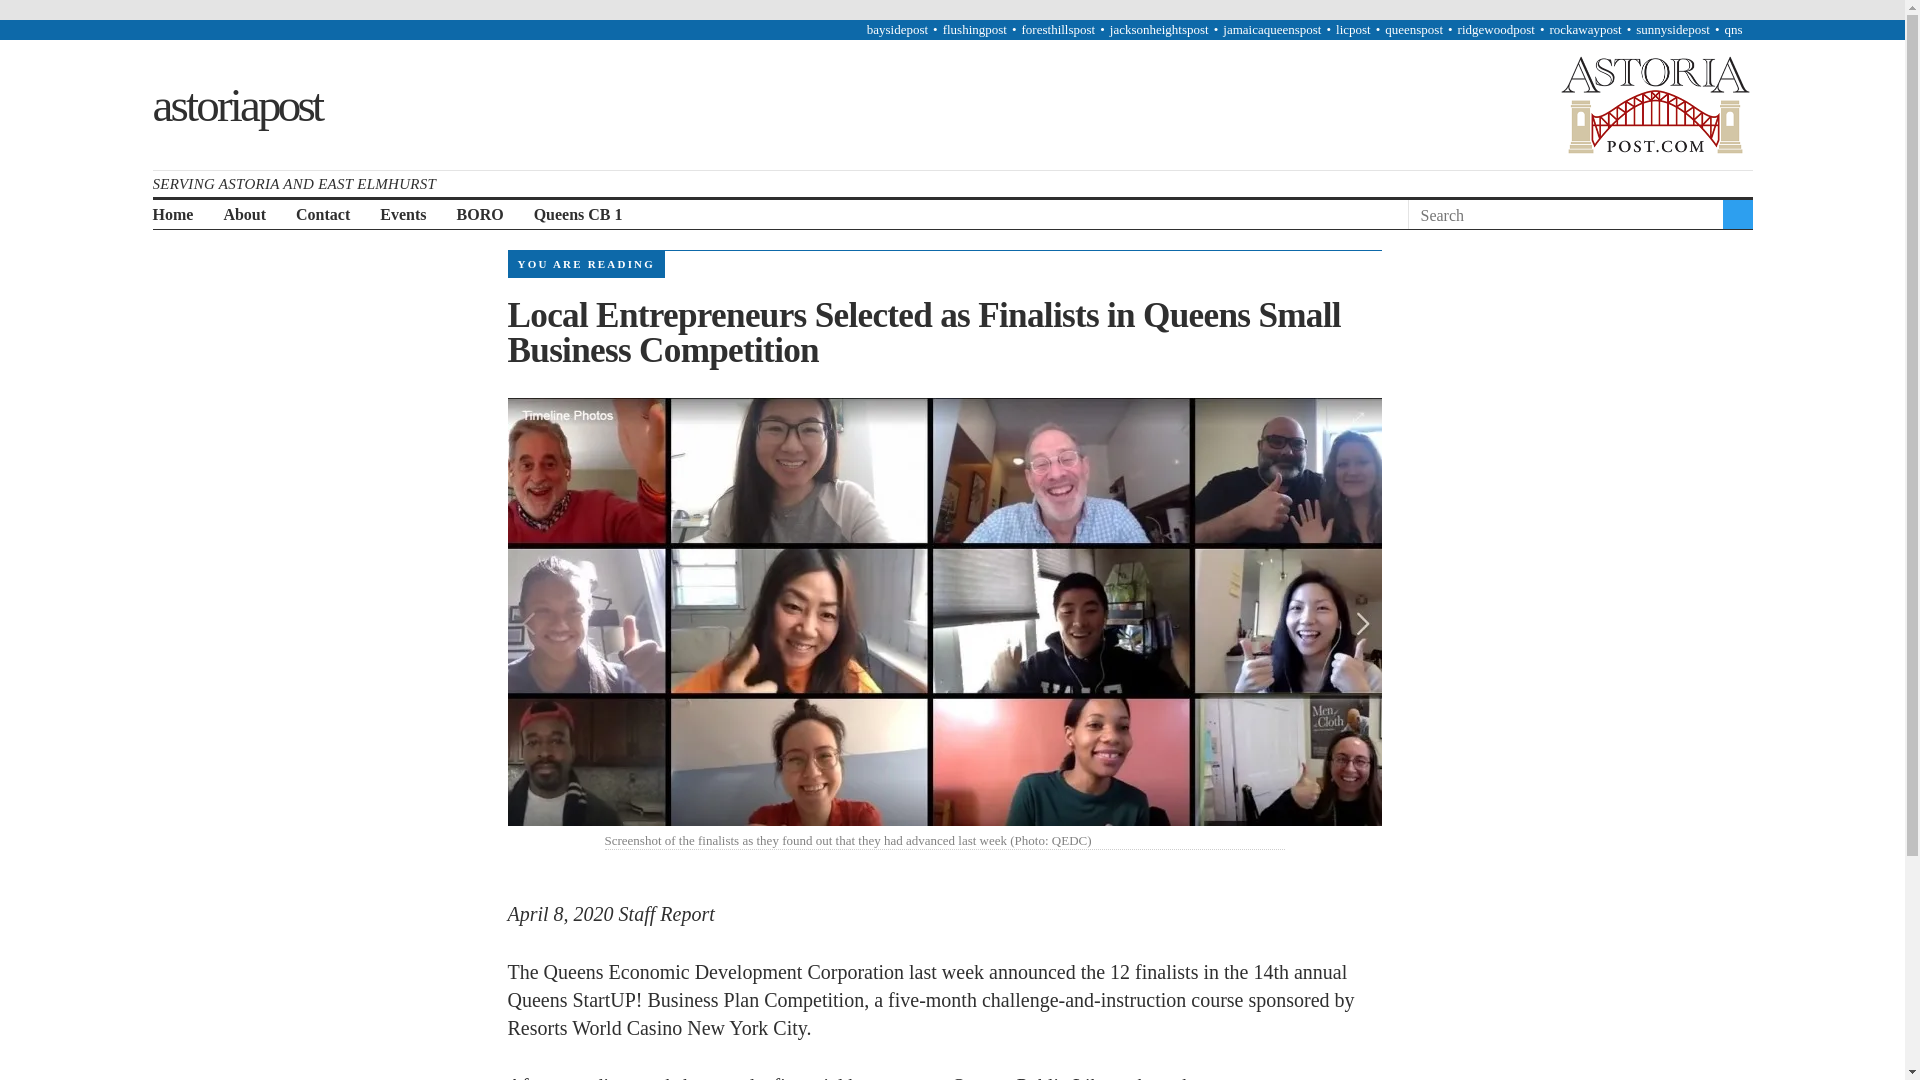  What do you see at coordinates (1353, 28) in the screenshot?
I see `licpost` at bounding box center [1353, 28].